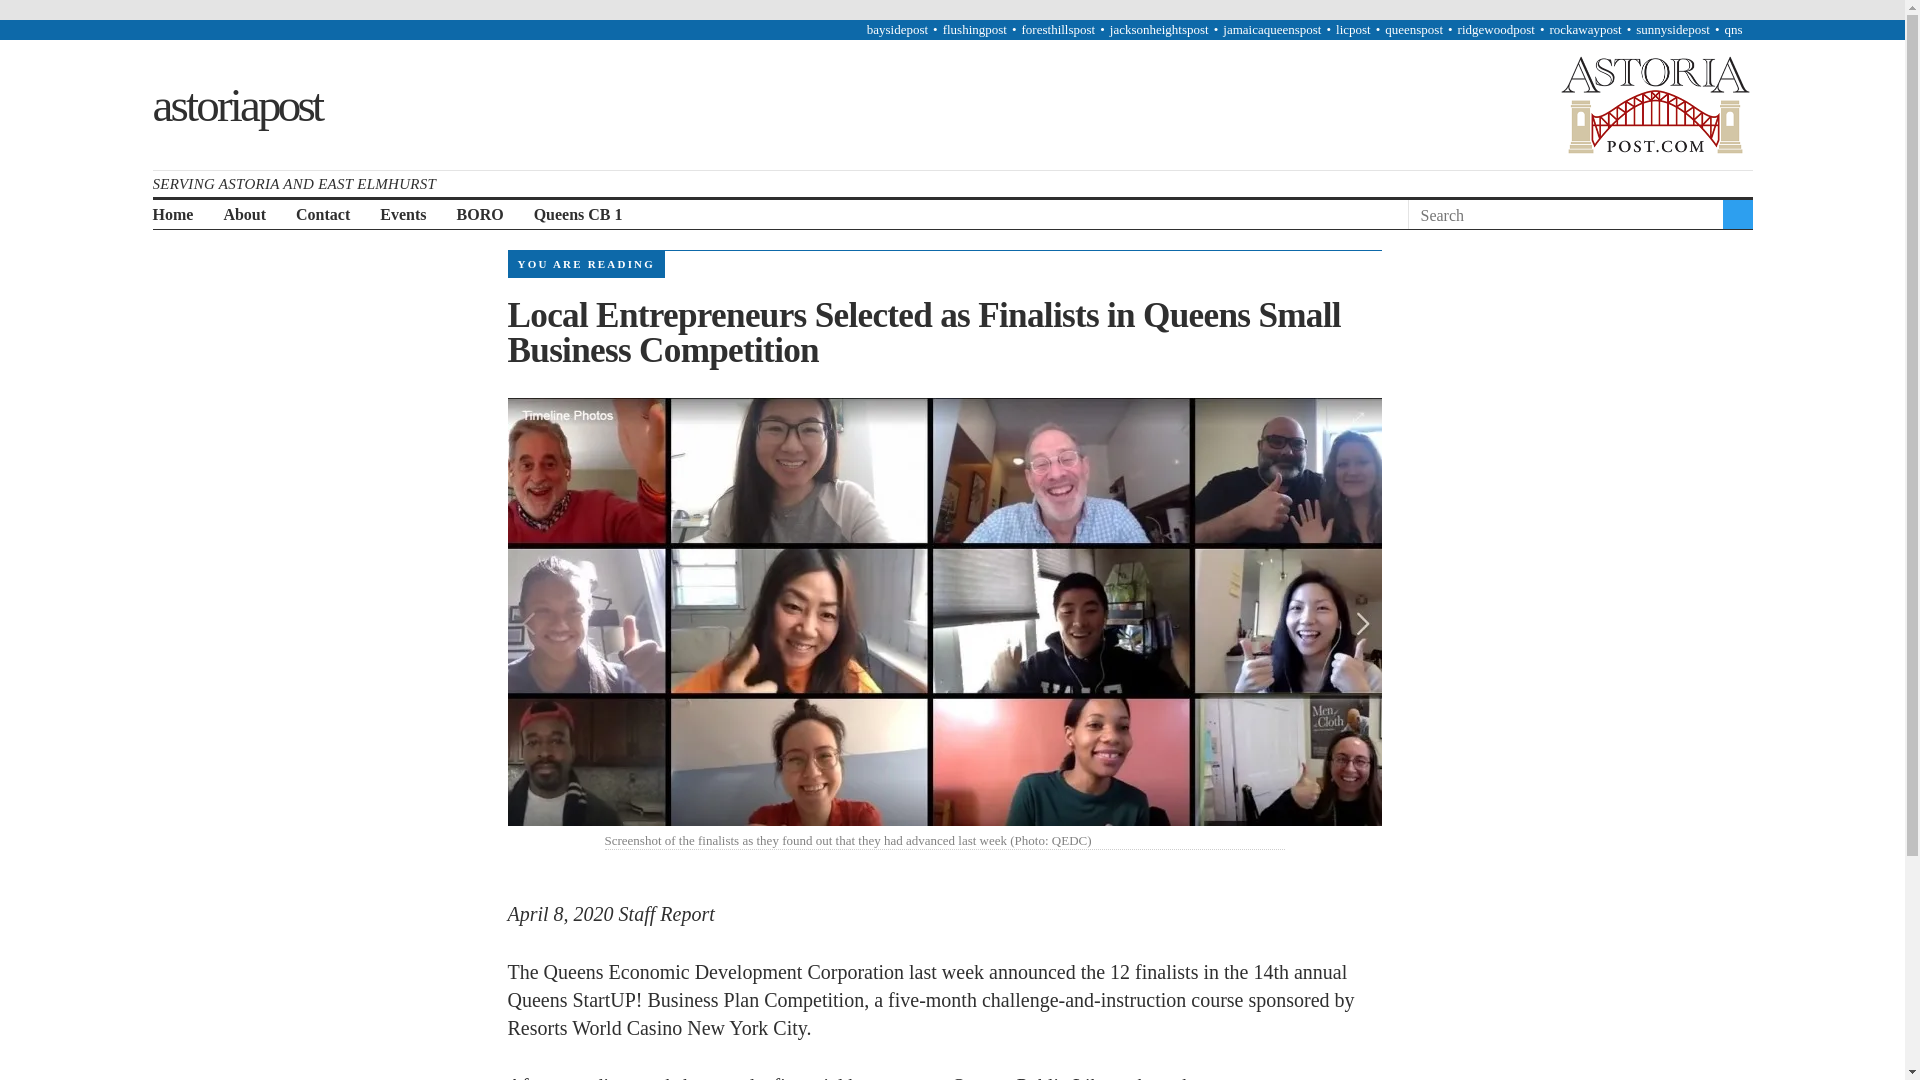  What do you see at coordinates (1353, 28) in the screenshot?
I see `licpost` at bounding box center [1353, 28].